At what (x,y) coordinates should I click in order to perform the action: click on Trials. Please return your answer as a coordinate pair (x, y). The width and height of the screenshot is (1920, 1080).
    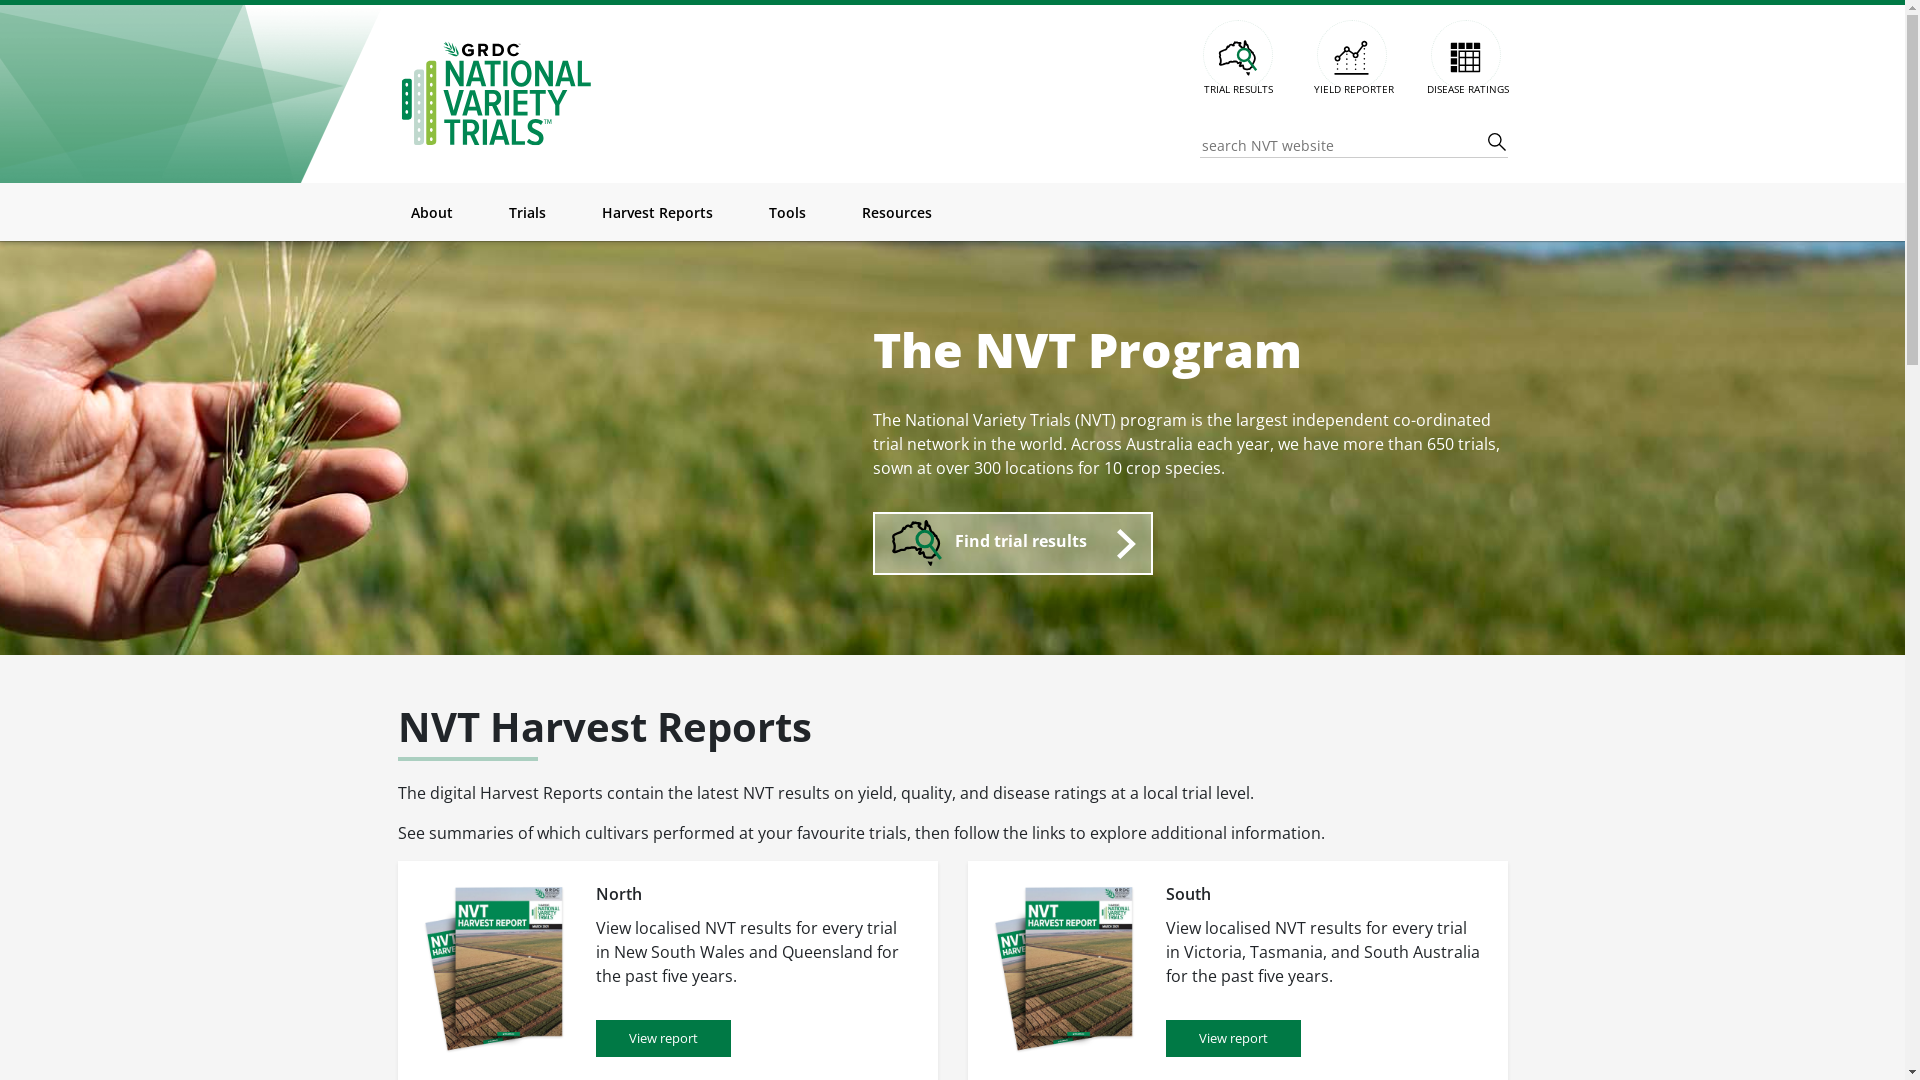
    Looking at the image, I should click on (526, 212).